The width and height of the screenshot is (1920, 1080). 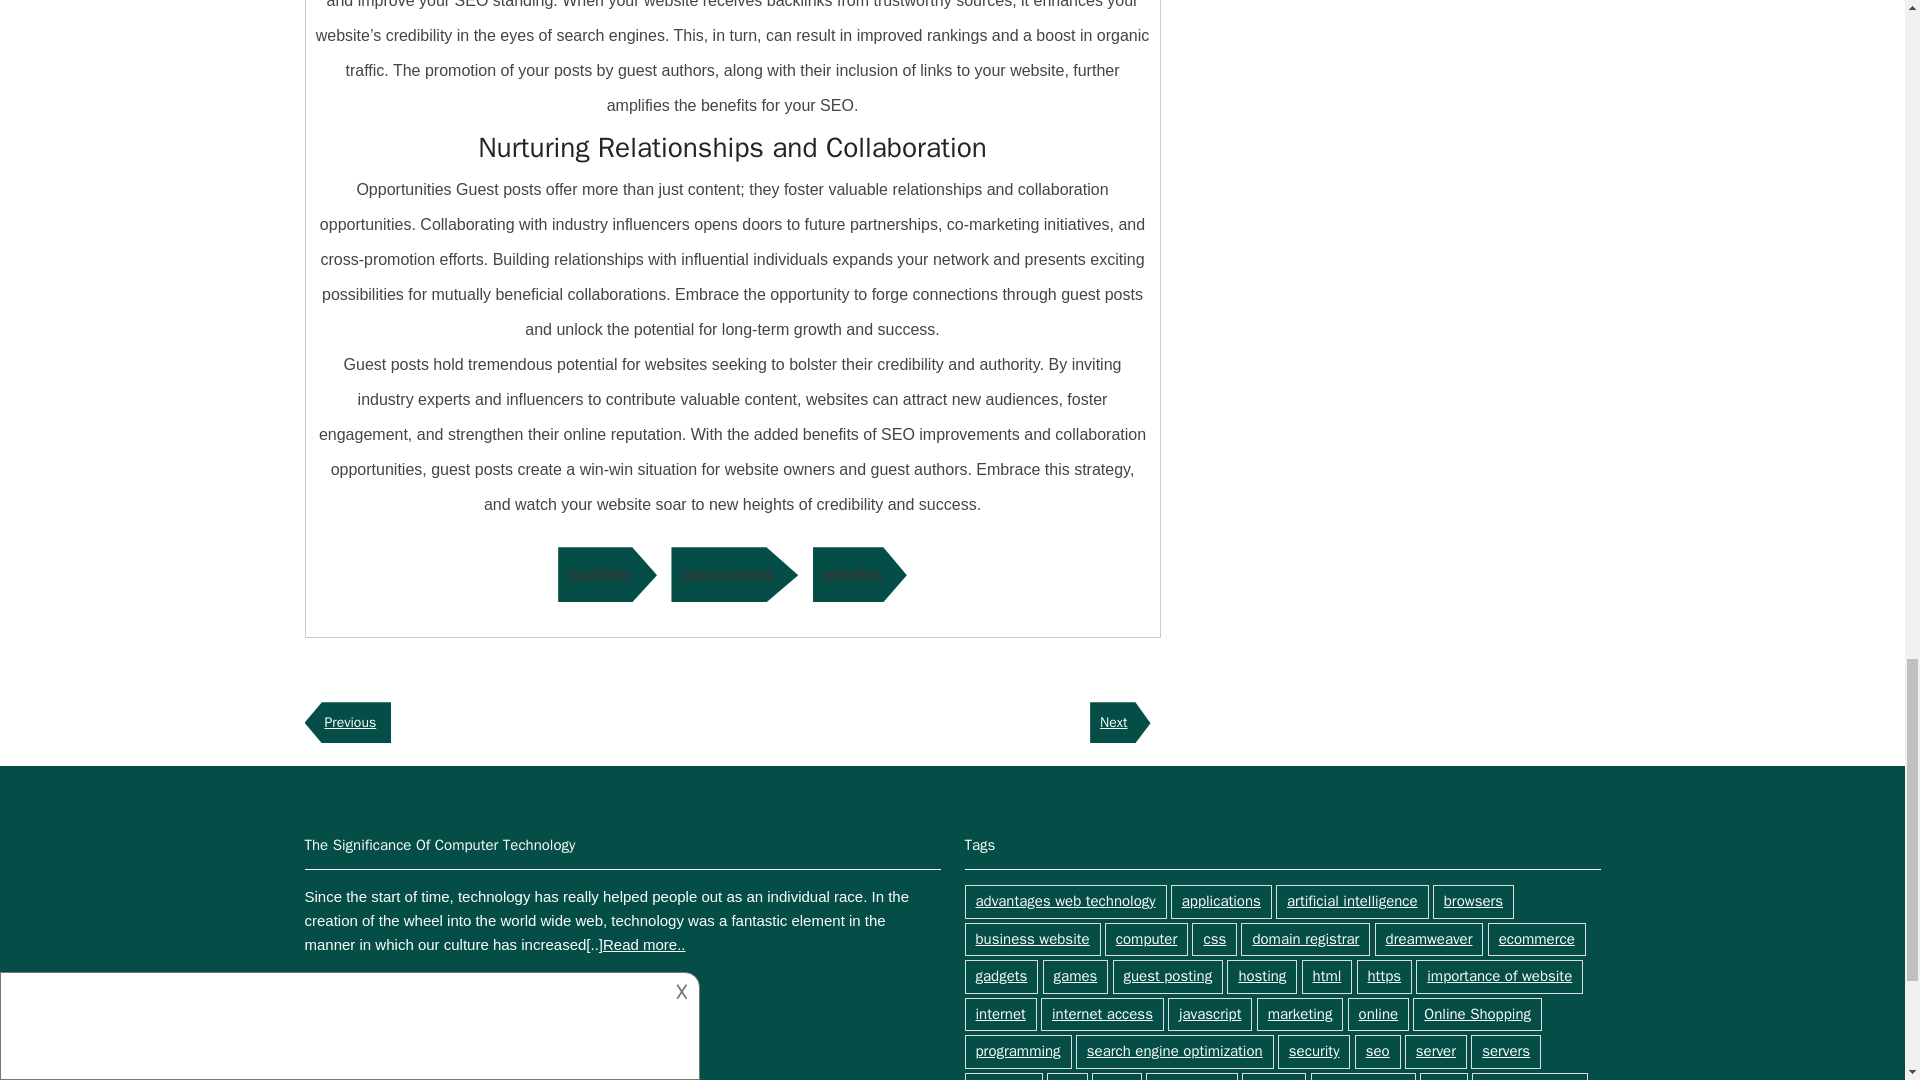 I want to click on websites, so click(x=859, y=574).